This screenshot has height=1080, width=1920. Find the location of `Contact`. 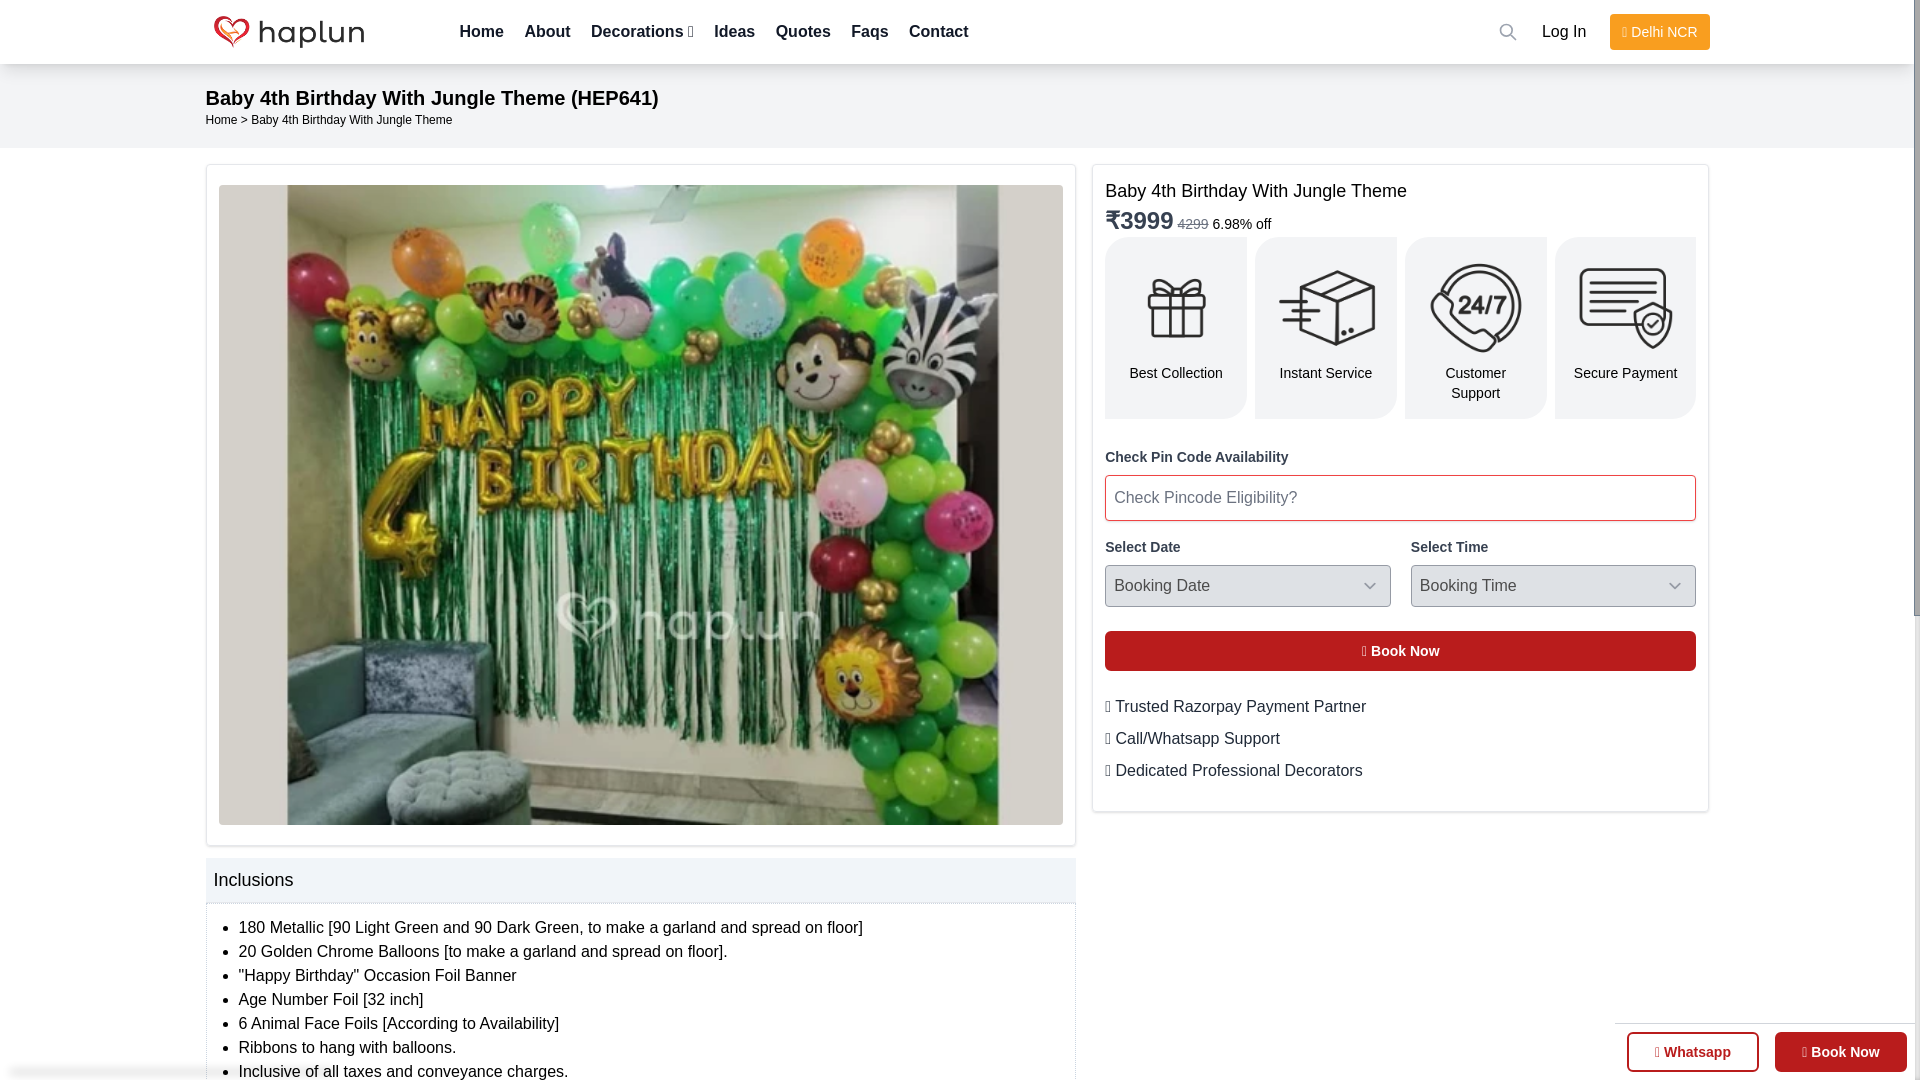

Contact is located at coordinates (938, 30).